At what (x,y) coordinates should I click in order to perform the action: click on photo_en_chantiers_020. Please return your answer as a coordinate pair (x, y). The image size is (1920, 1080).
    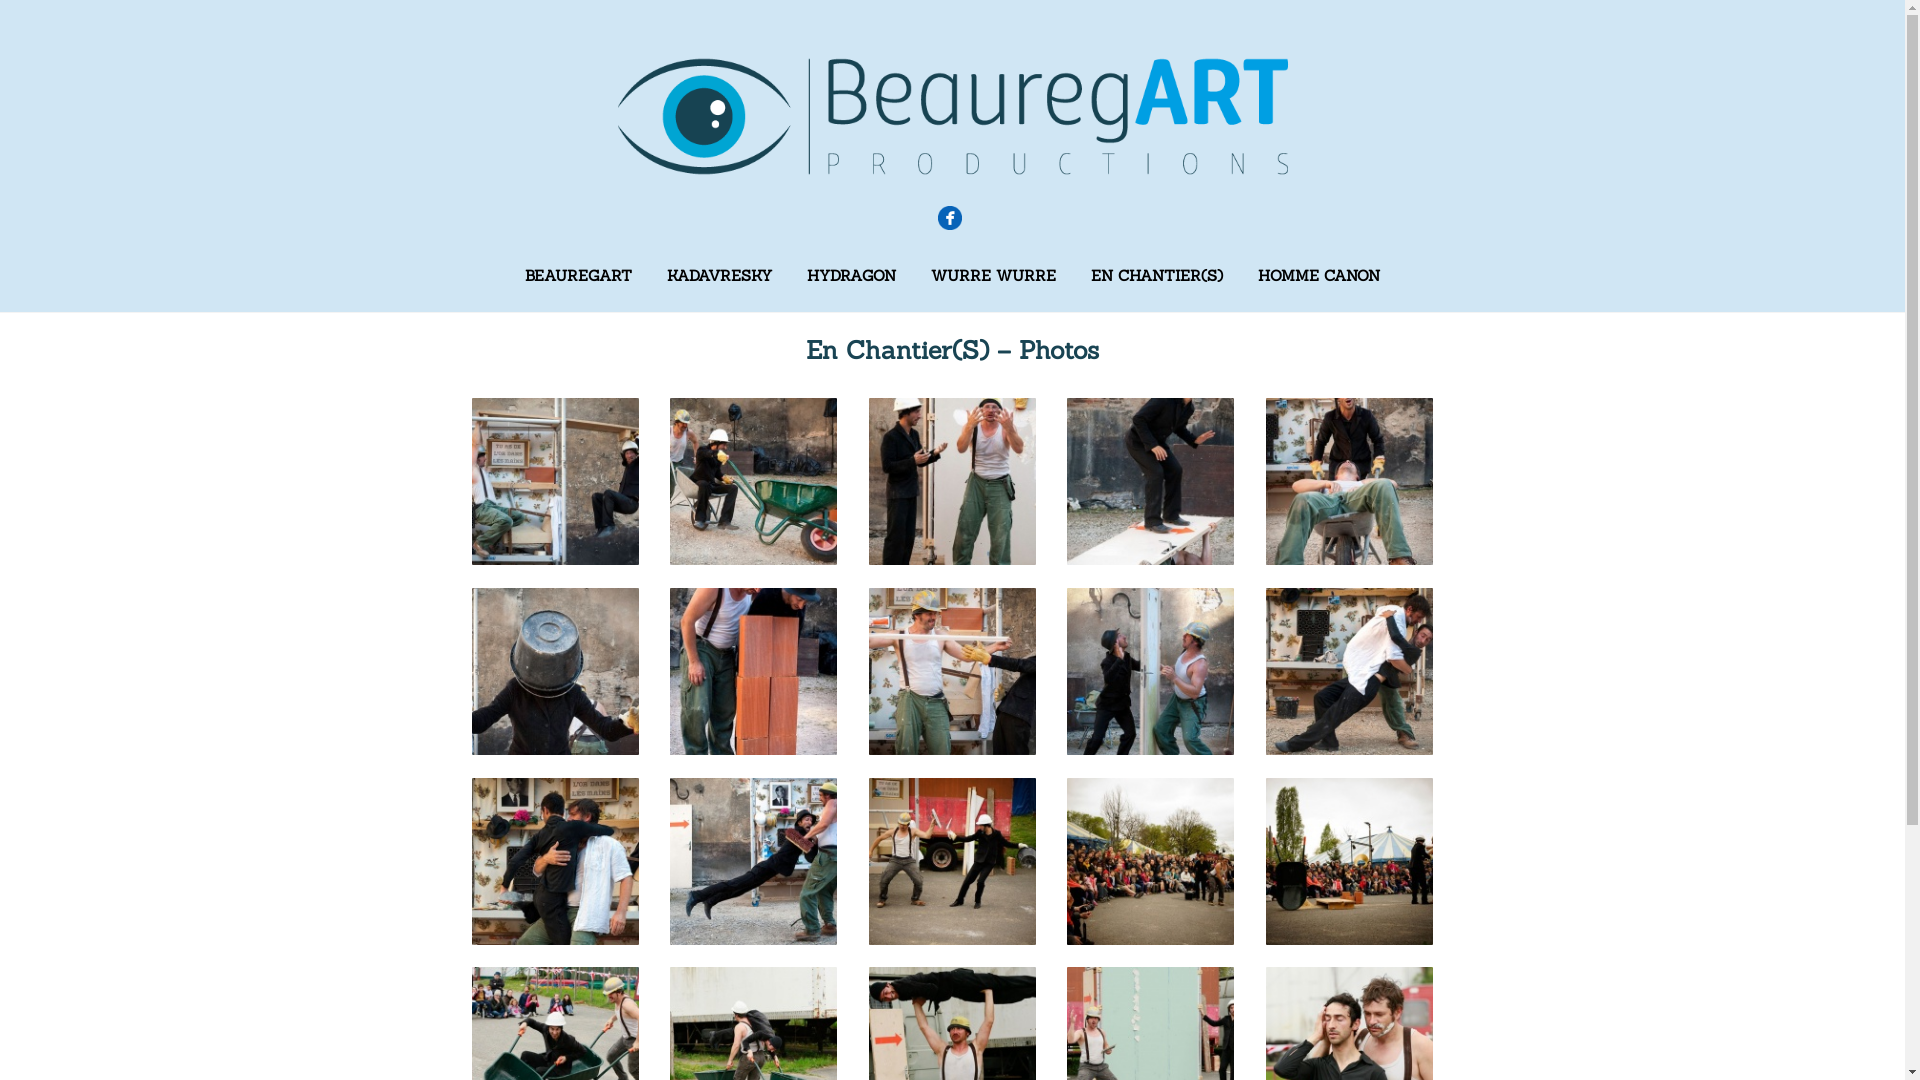
    Looking at the image, I should click on (1350, 1049).